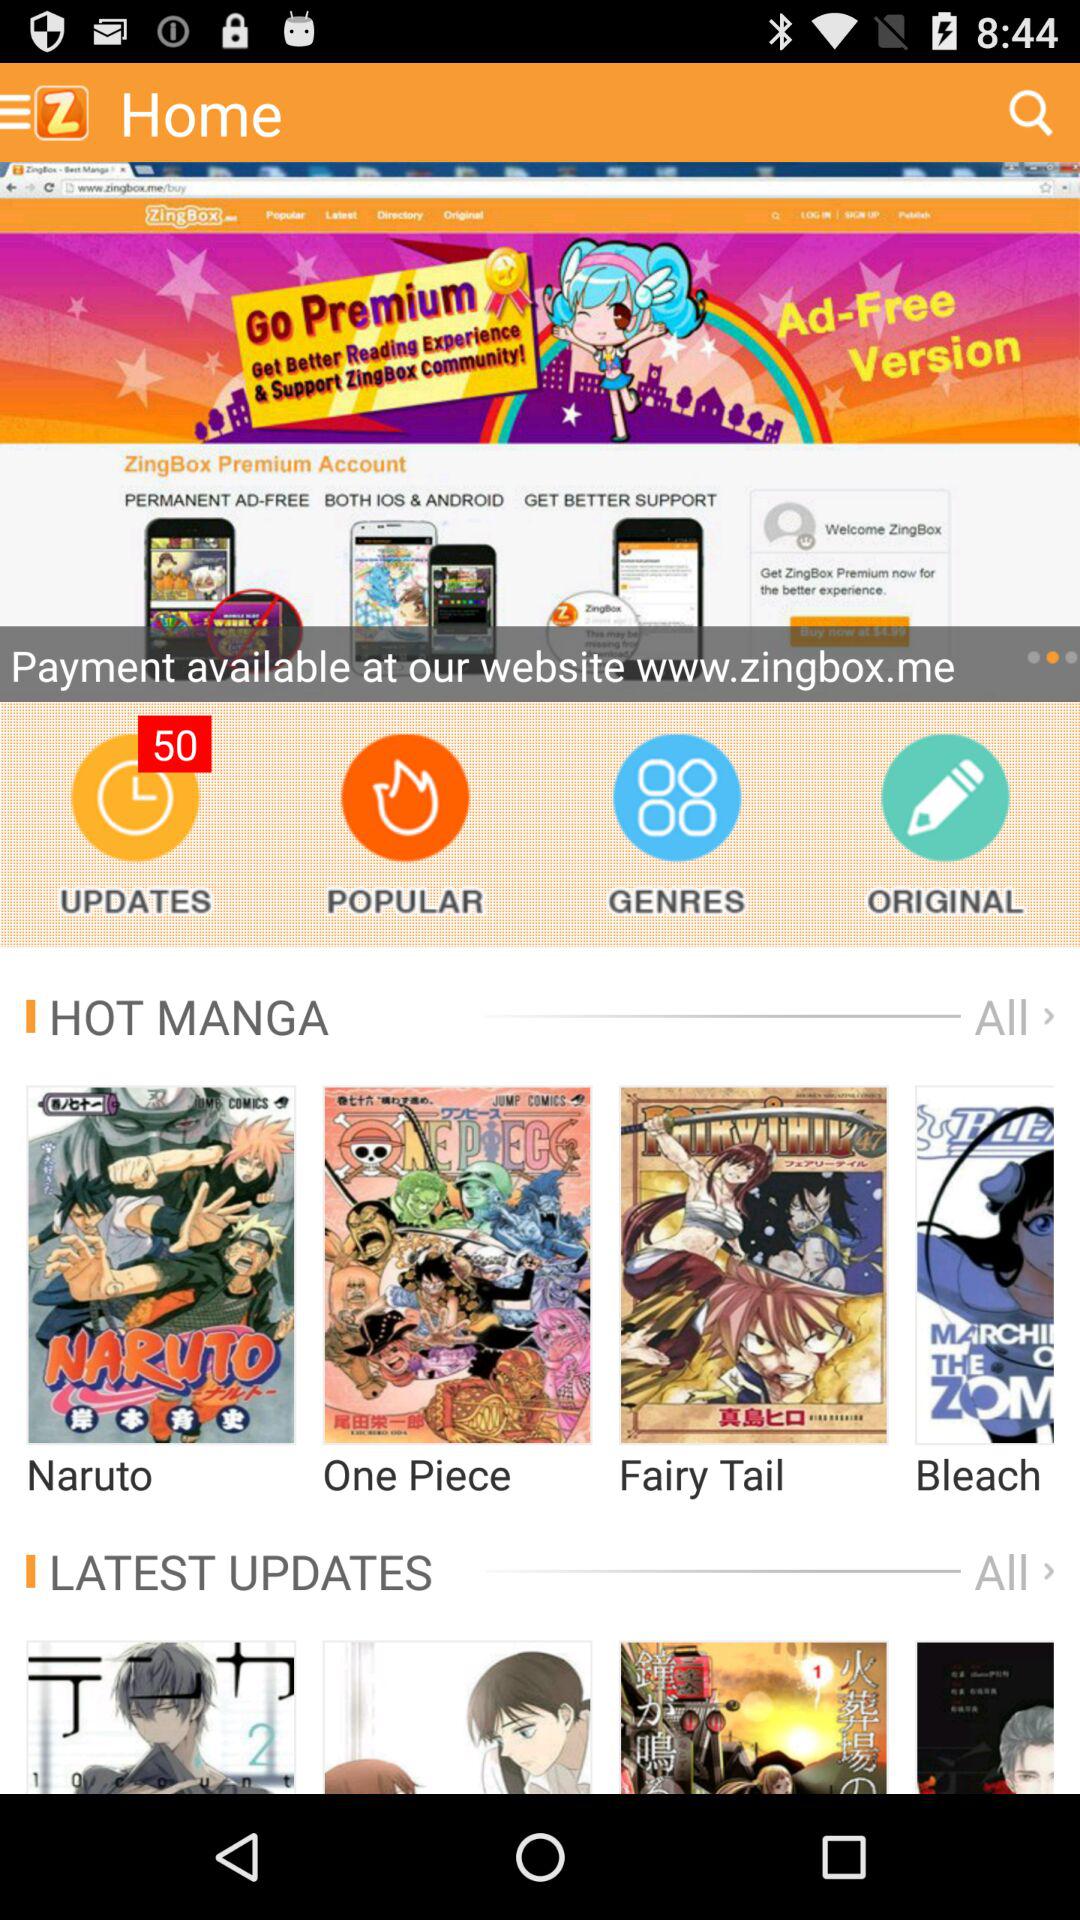 The width and height of the screenshot is (1080, 1920). What do you see at coordinates (944, 824) in the screenshot?
I see `files save` at bounding box center [944, 824].